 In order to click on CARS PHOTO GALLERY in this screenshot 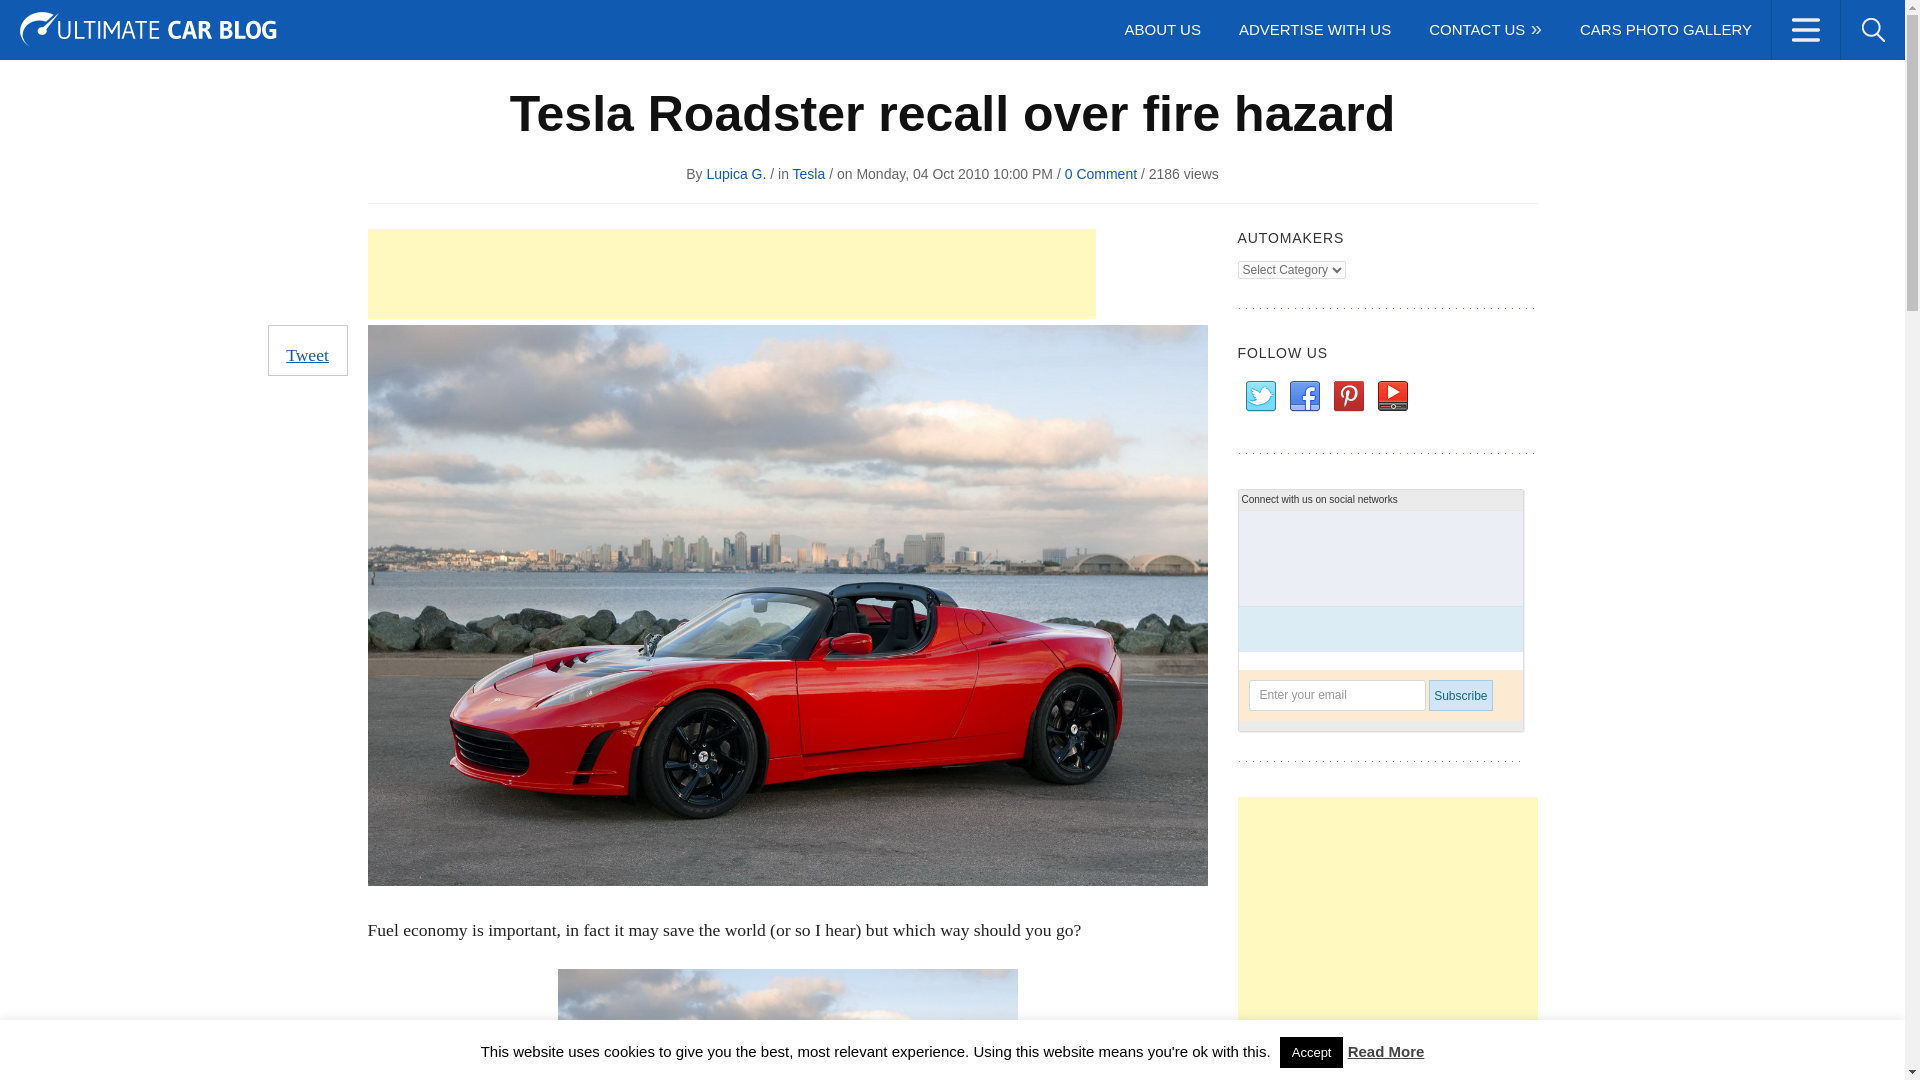, I will do `click(1665, 30)`.